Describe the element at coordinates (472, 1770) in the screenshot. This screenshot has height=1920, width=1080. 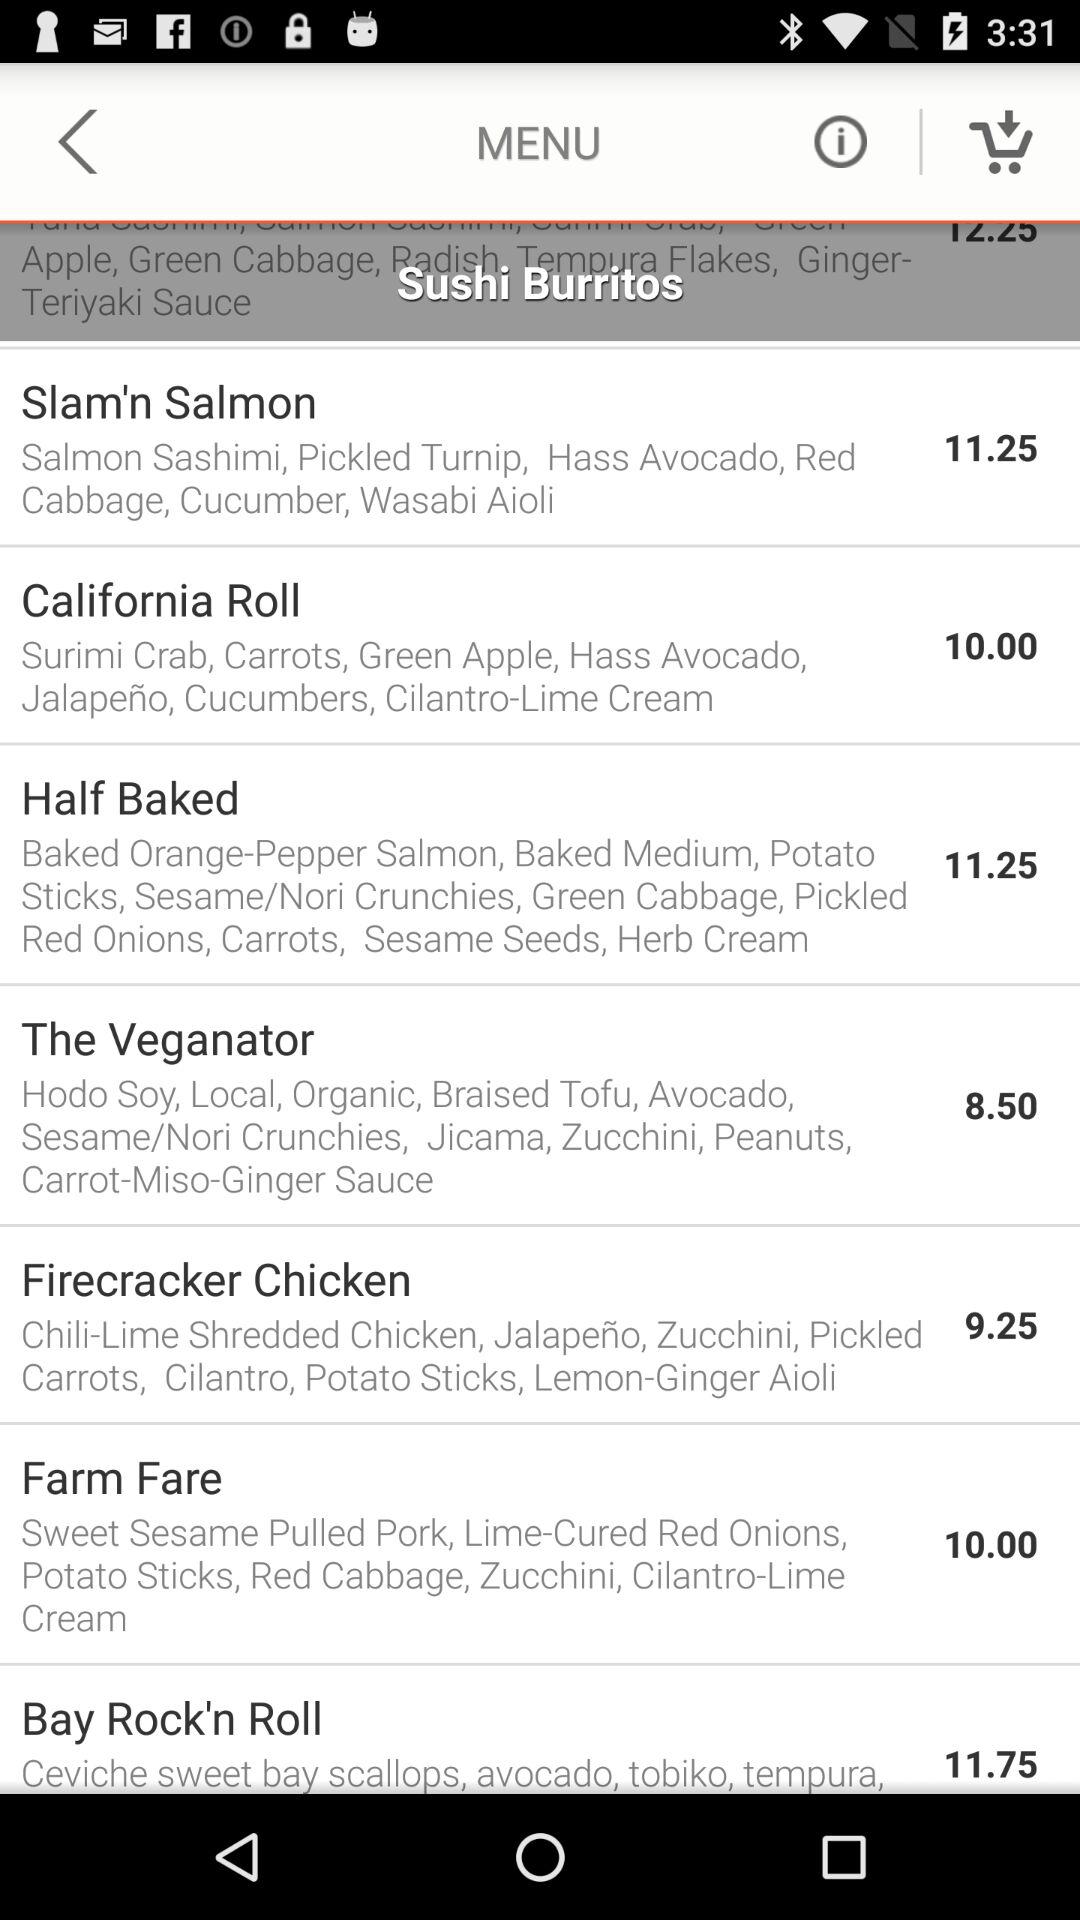
I see `launch the app to the left of 11.75` at that location.